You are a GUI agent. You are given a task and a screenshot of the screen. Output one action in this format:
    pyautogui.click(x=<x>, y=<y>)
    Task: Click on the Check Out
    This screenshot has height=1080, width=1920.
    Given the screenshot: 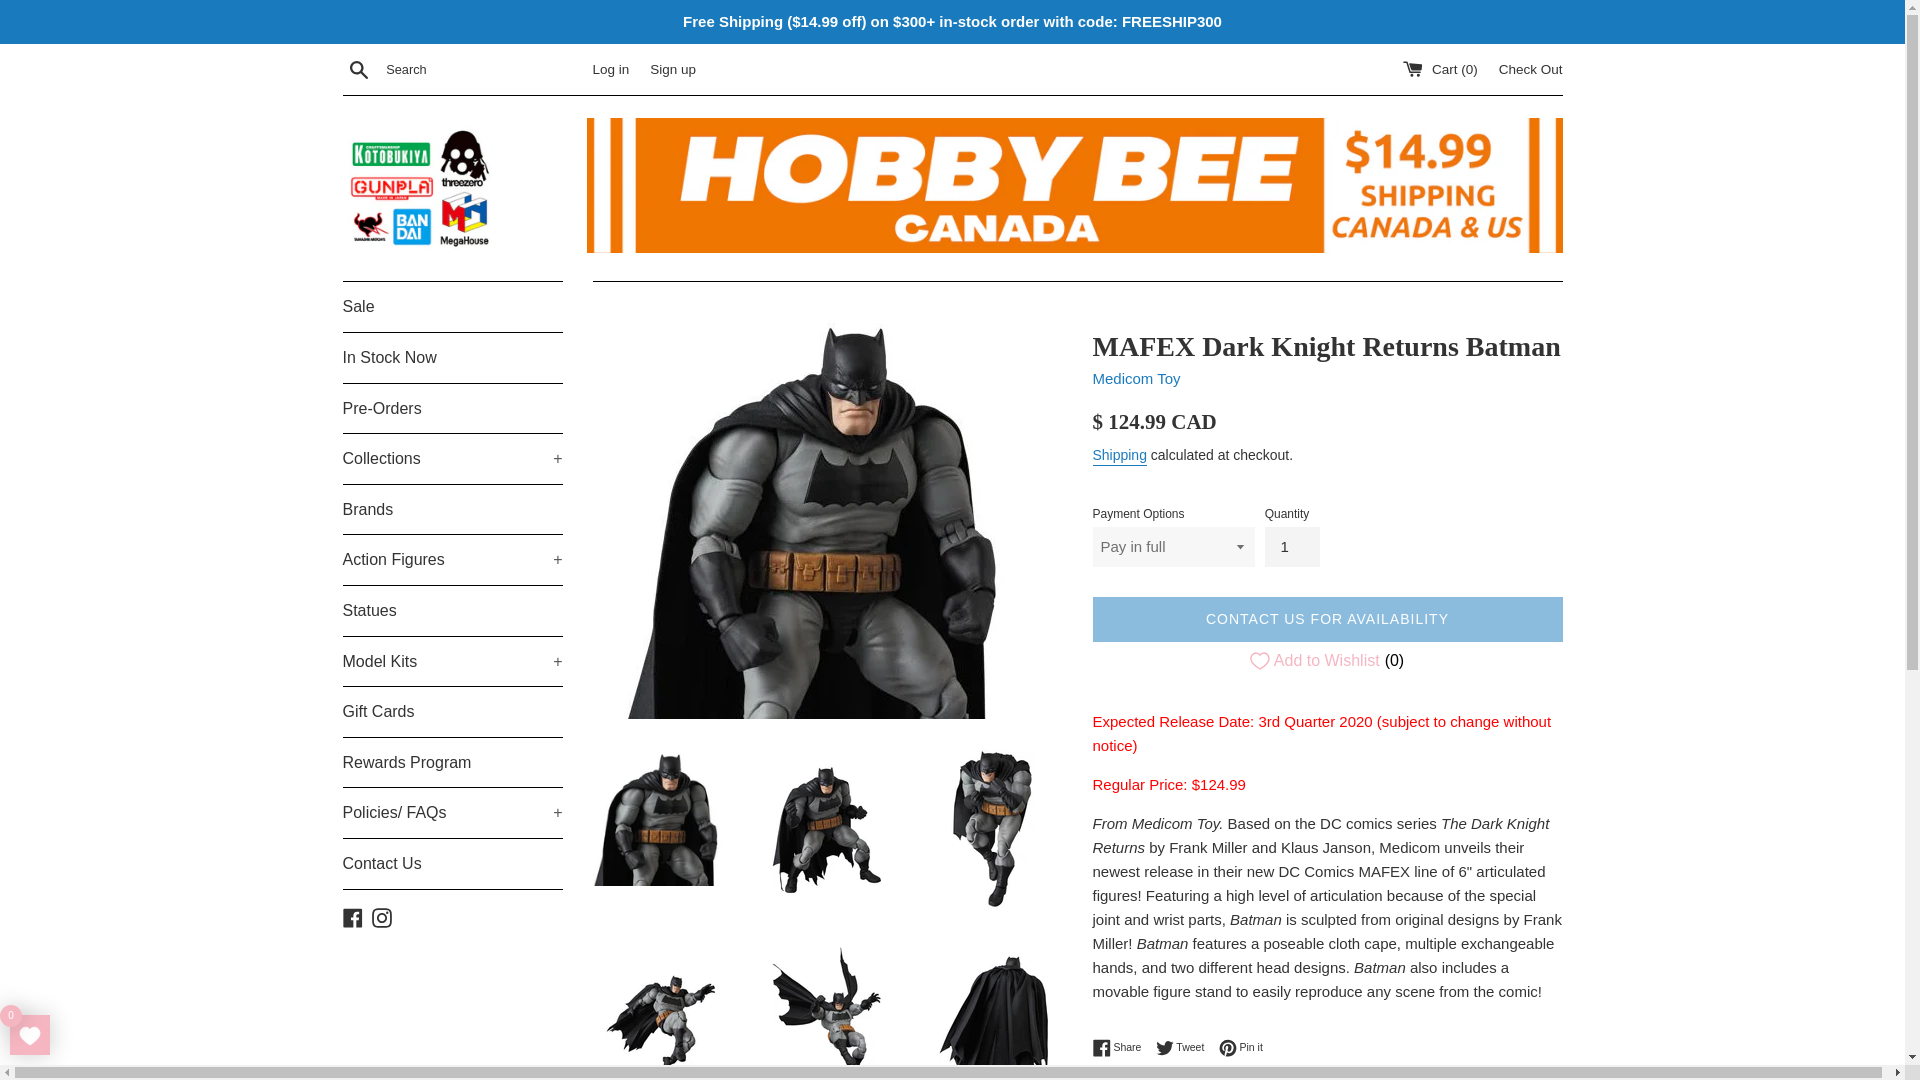 What is the action you would take?
    pyautogui.click(x=1530, y=68)
    